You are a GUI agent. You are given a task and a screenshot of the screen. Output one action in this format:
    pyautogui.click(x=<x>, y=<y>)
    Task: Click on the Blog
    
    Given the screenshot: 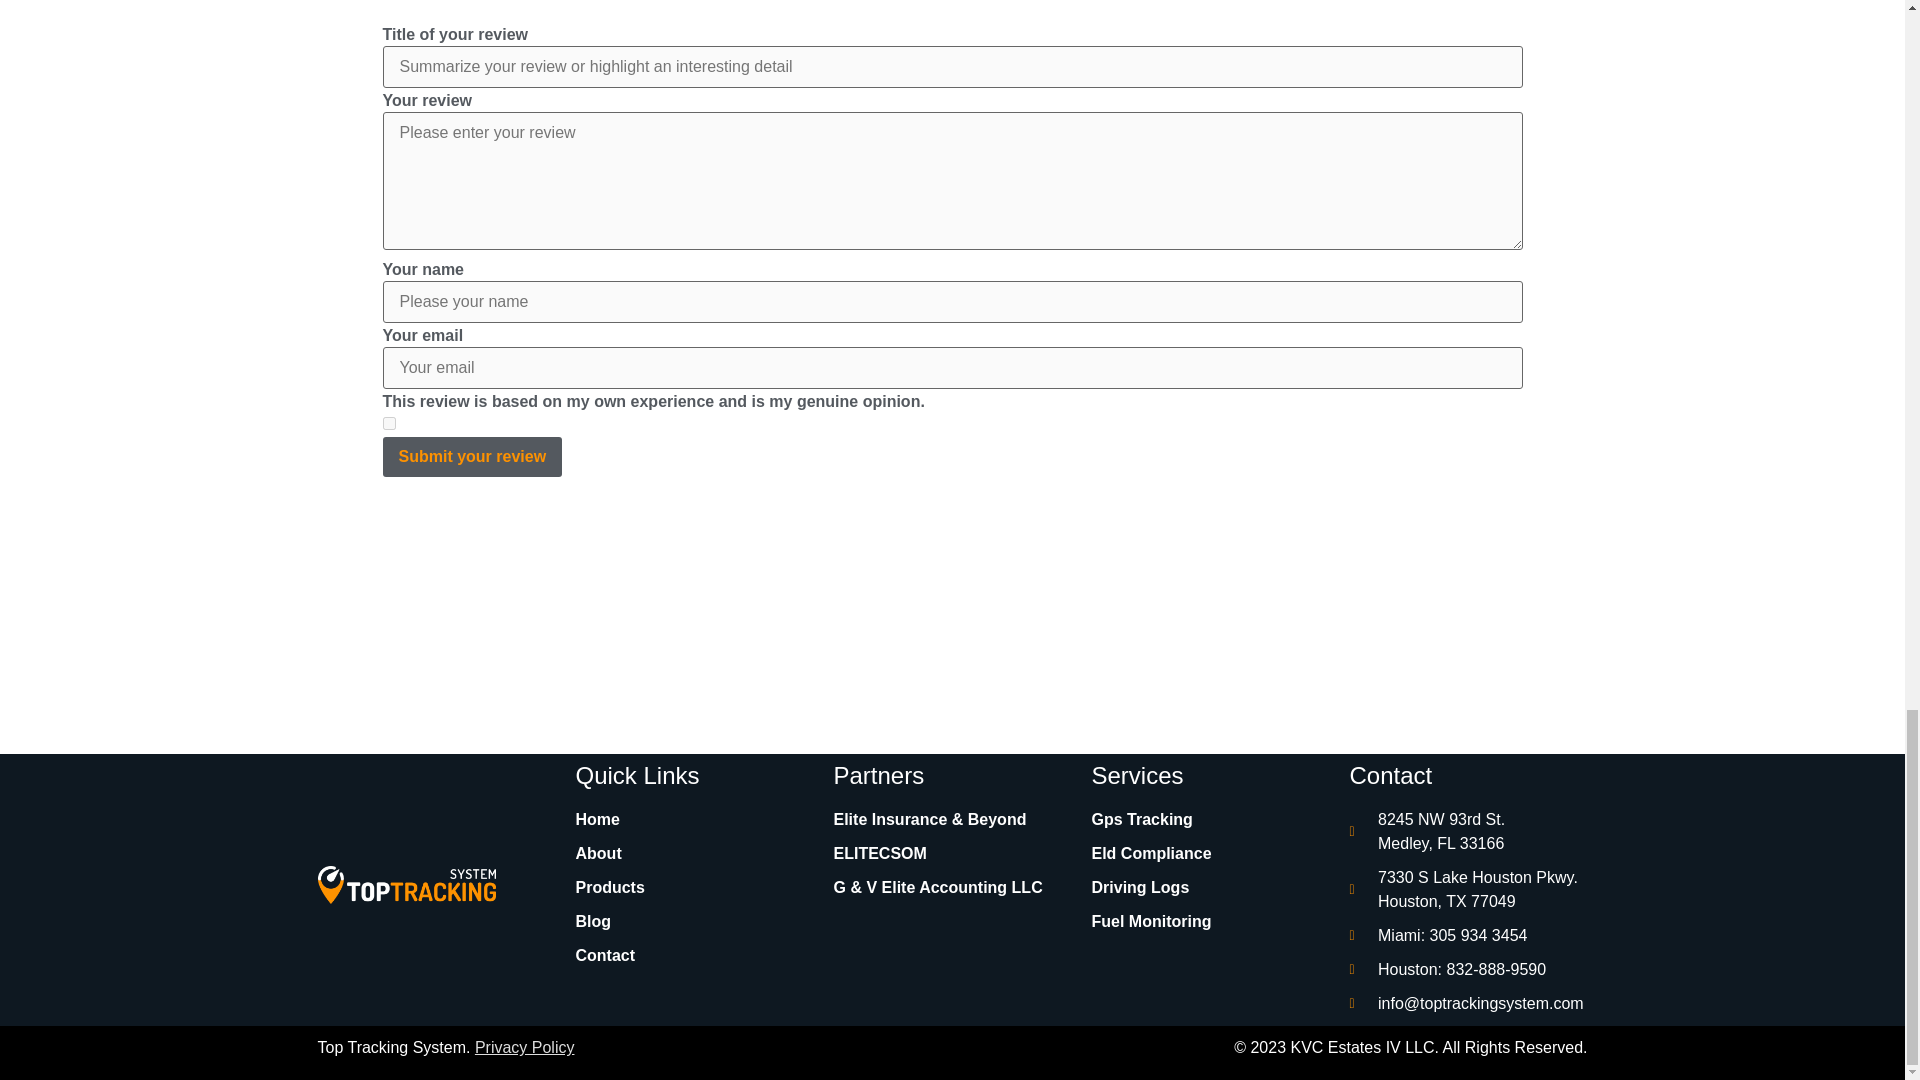 What is the action you would take?
    pyautogui.click(x=695, y=922)
    